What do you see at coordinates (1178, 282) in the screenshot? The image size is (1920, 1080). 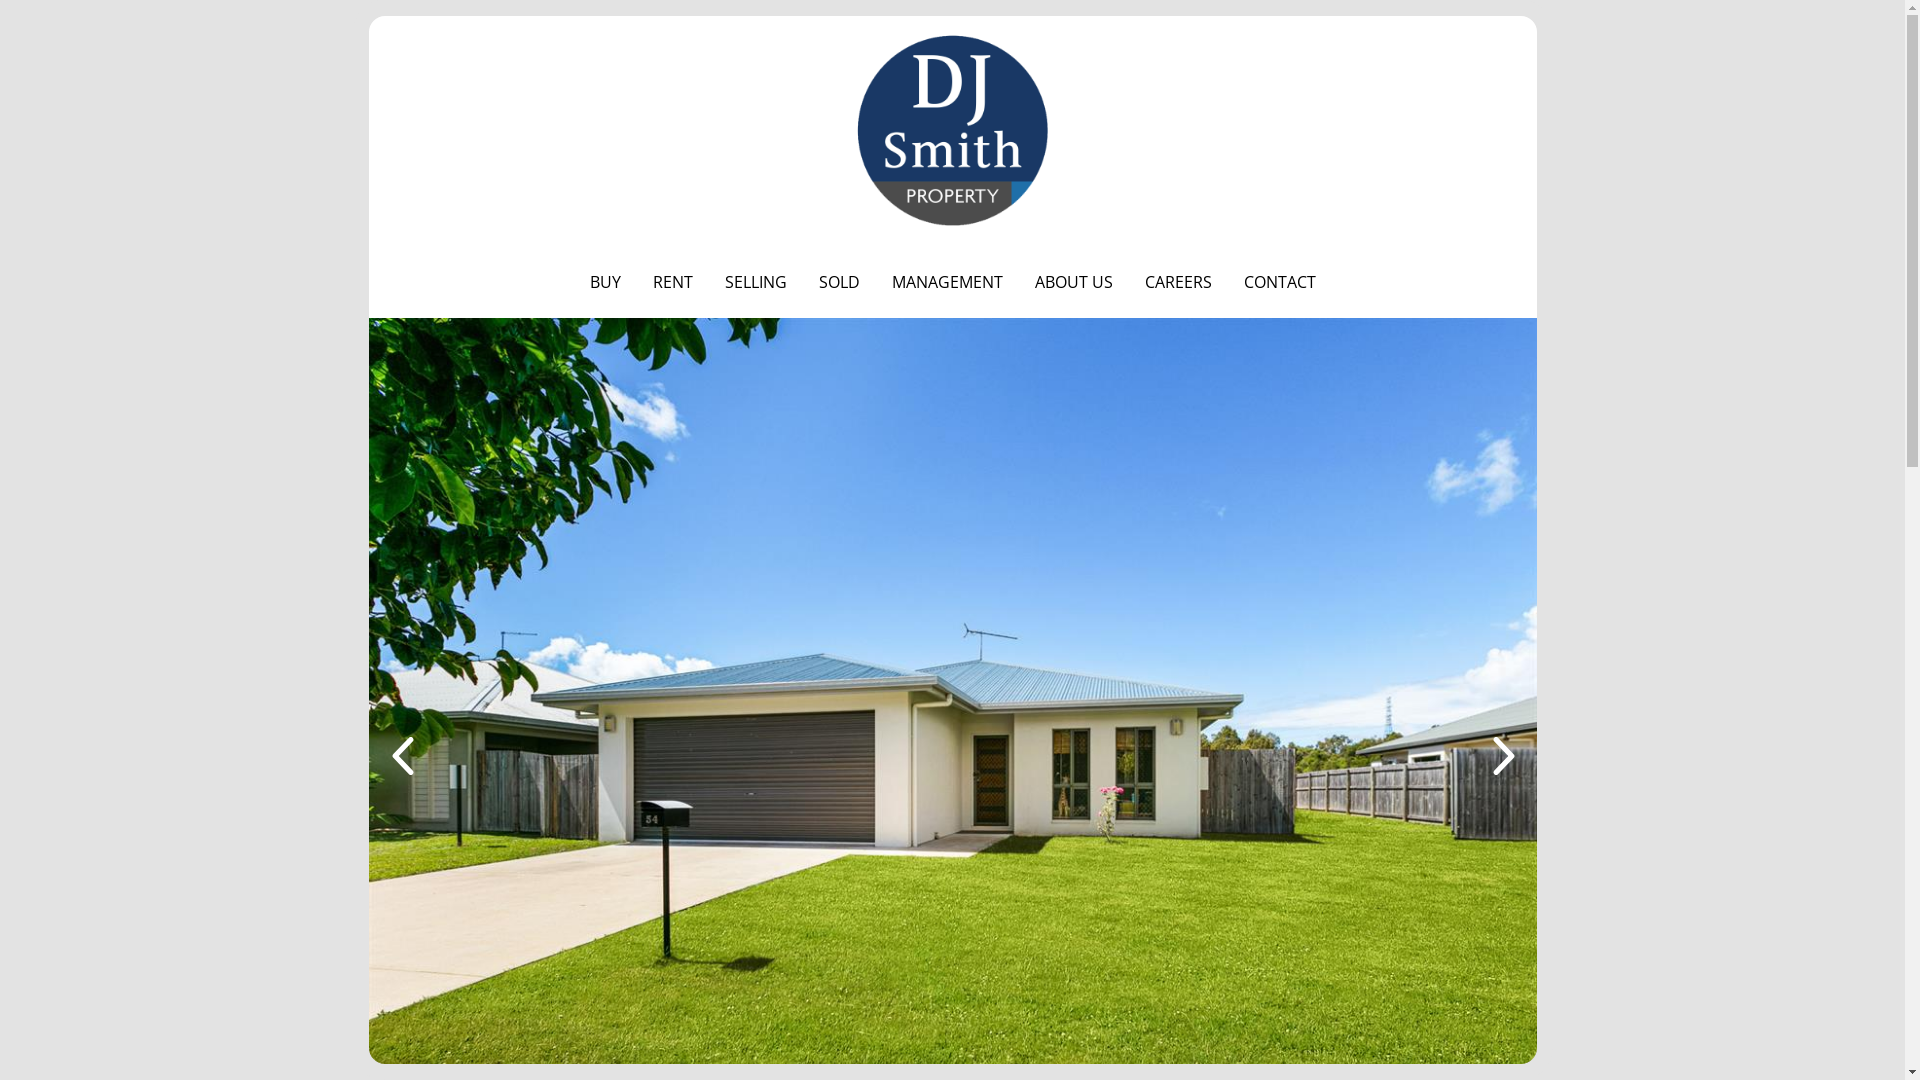 I see `CAREERS` at bounding box center [1178, 282].